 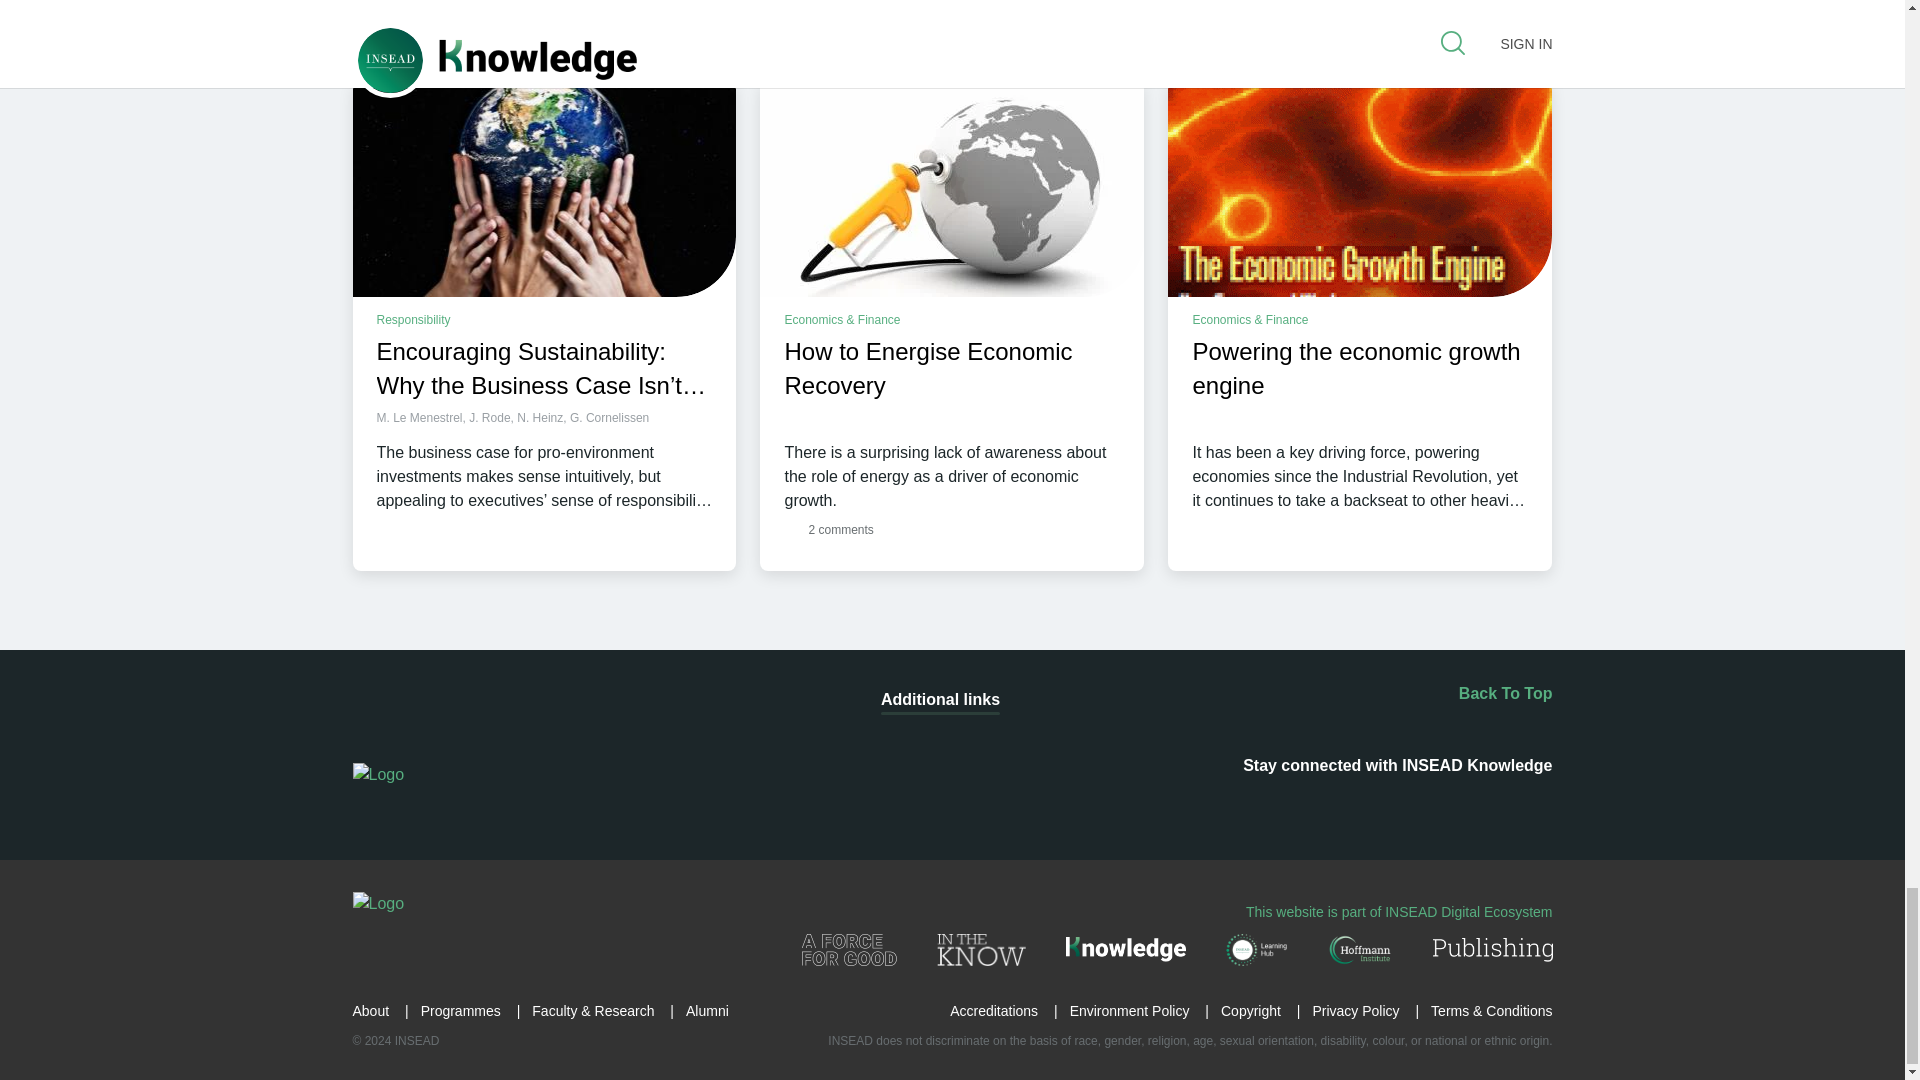 I want to click on Podcasts, so click(x=1472, y=804).